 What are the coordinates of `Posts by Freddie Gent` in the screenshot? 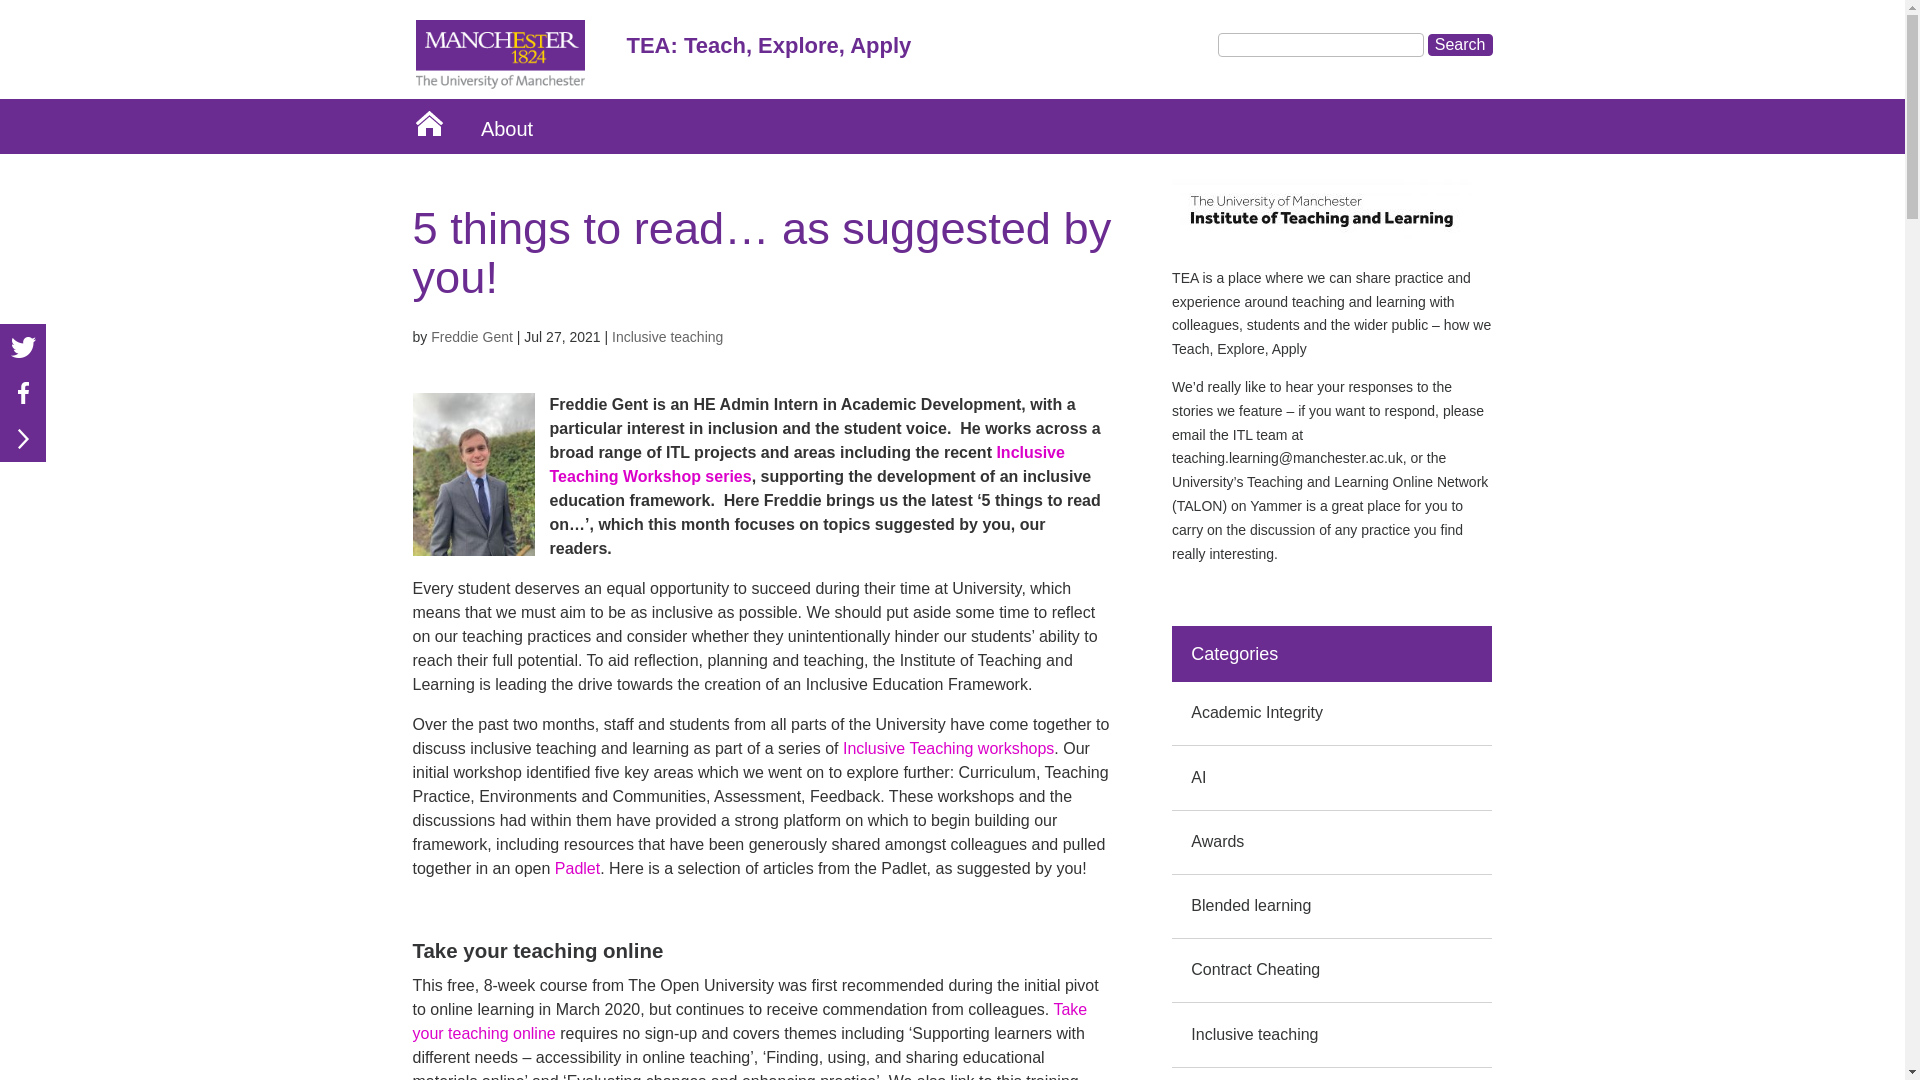 It's located at (471, 336).